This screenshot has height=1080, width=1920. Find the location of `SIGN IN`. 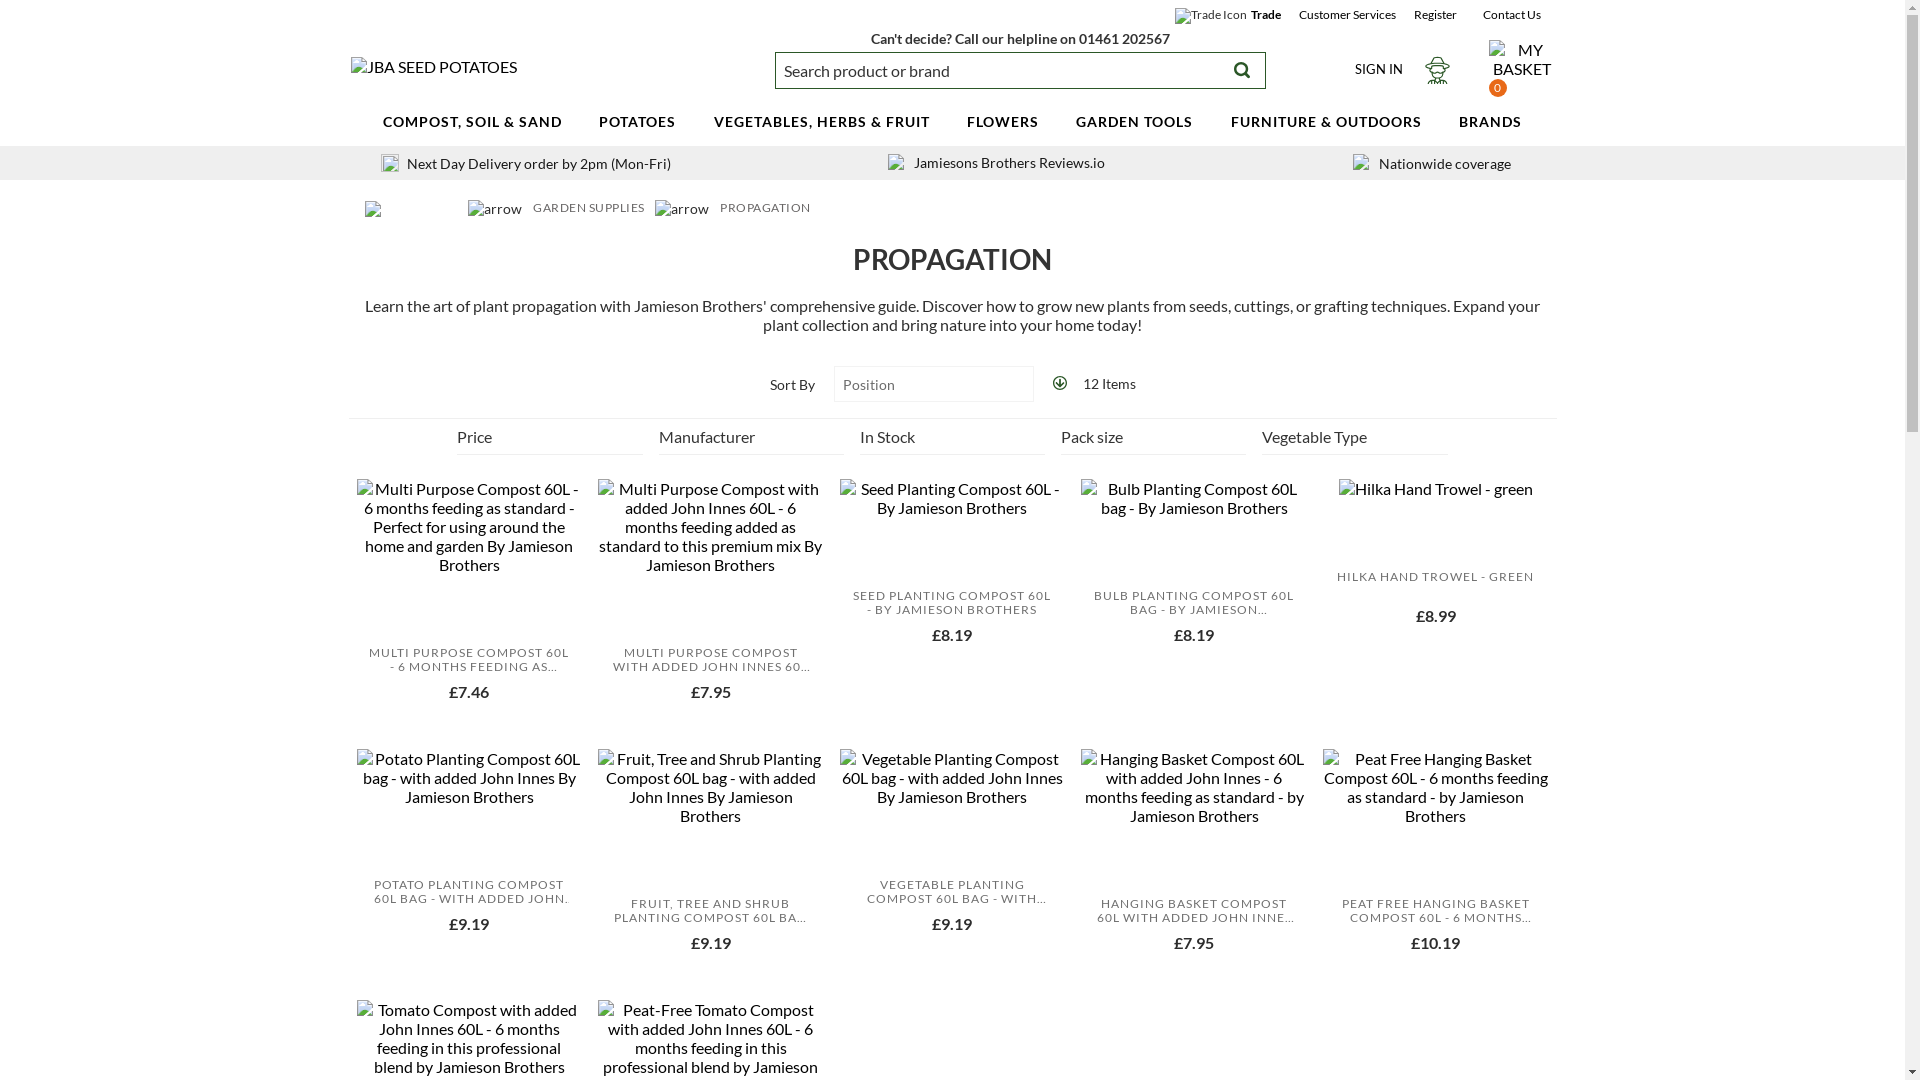

SIGN IN is located at coordinates (1402, 69).